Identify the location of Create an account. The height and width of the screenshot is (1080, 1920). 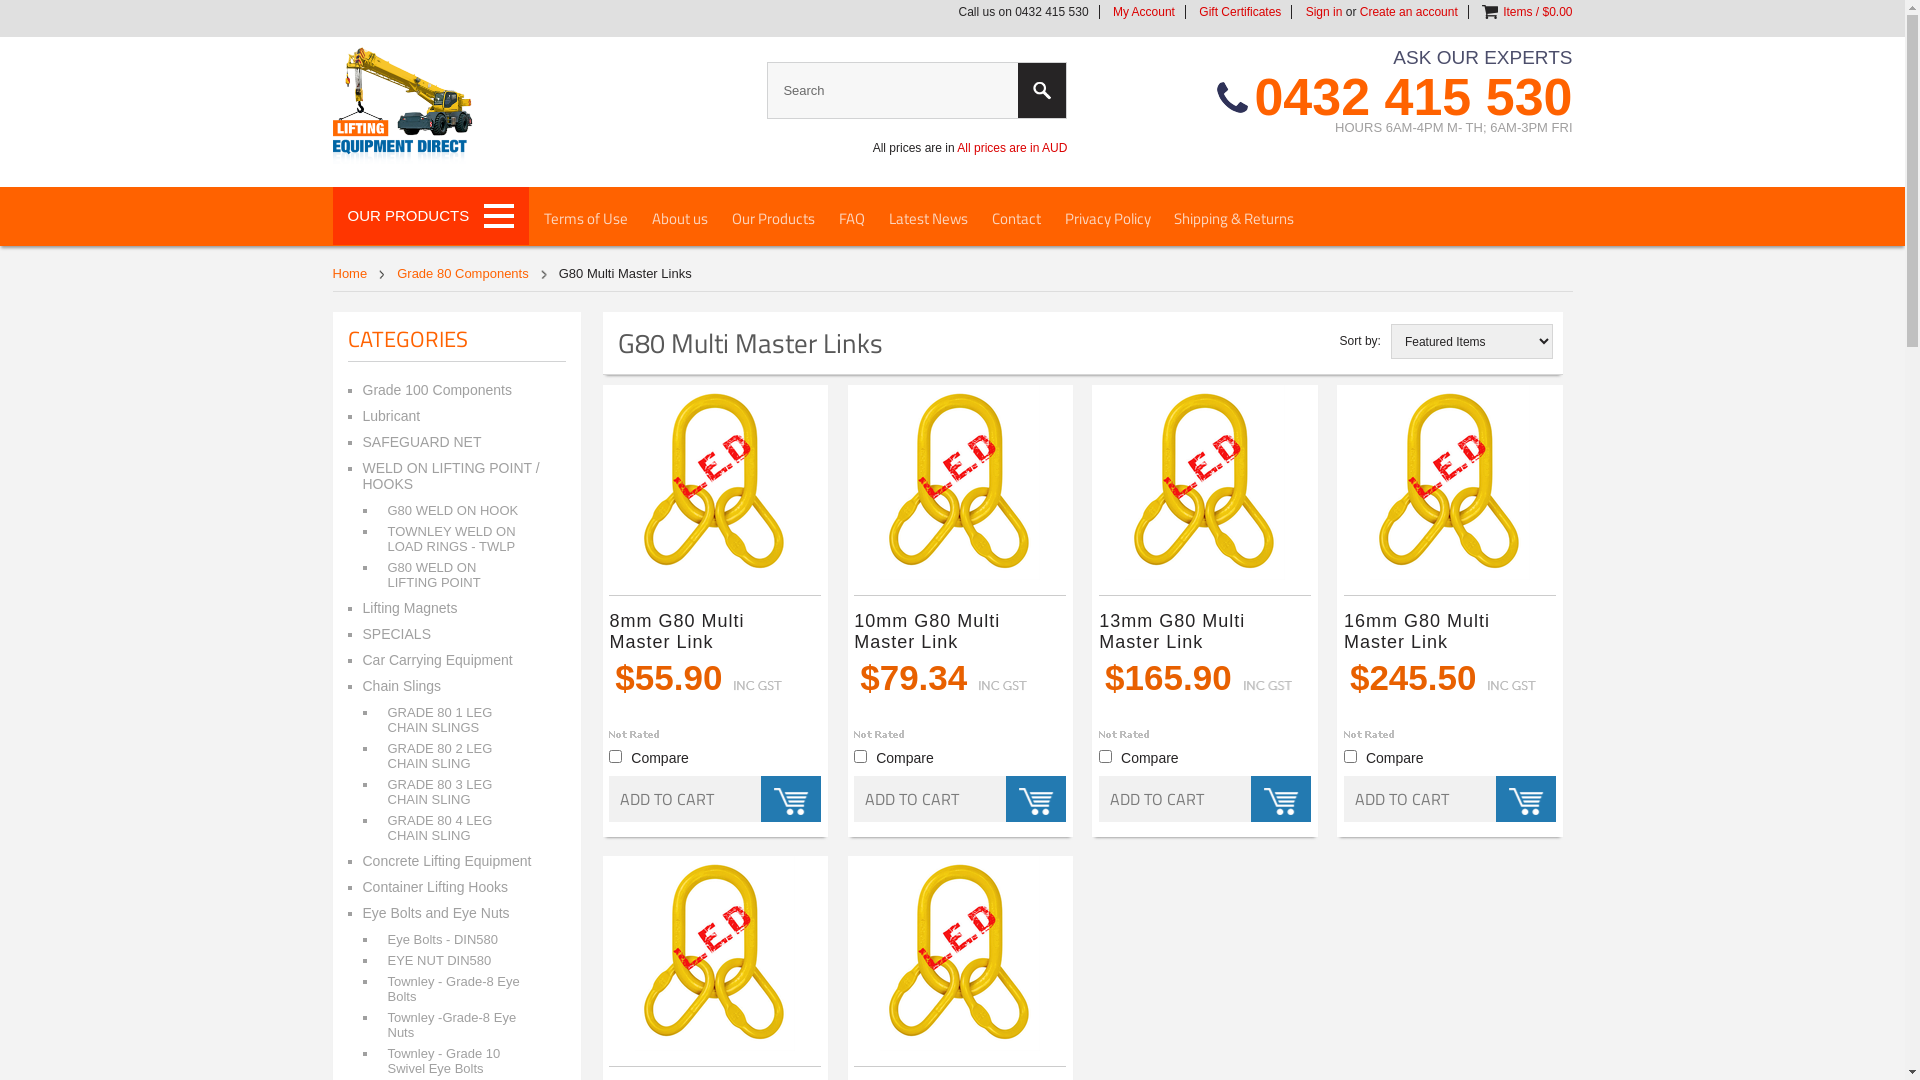
(1409, 12).